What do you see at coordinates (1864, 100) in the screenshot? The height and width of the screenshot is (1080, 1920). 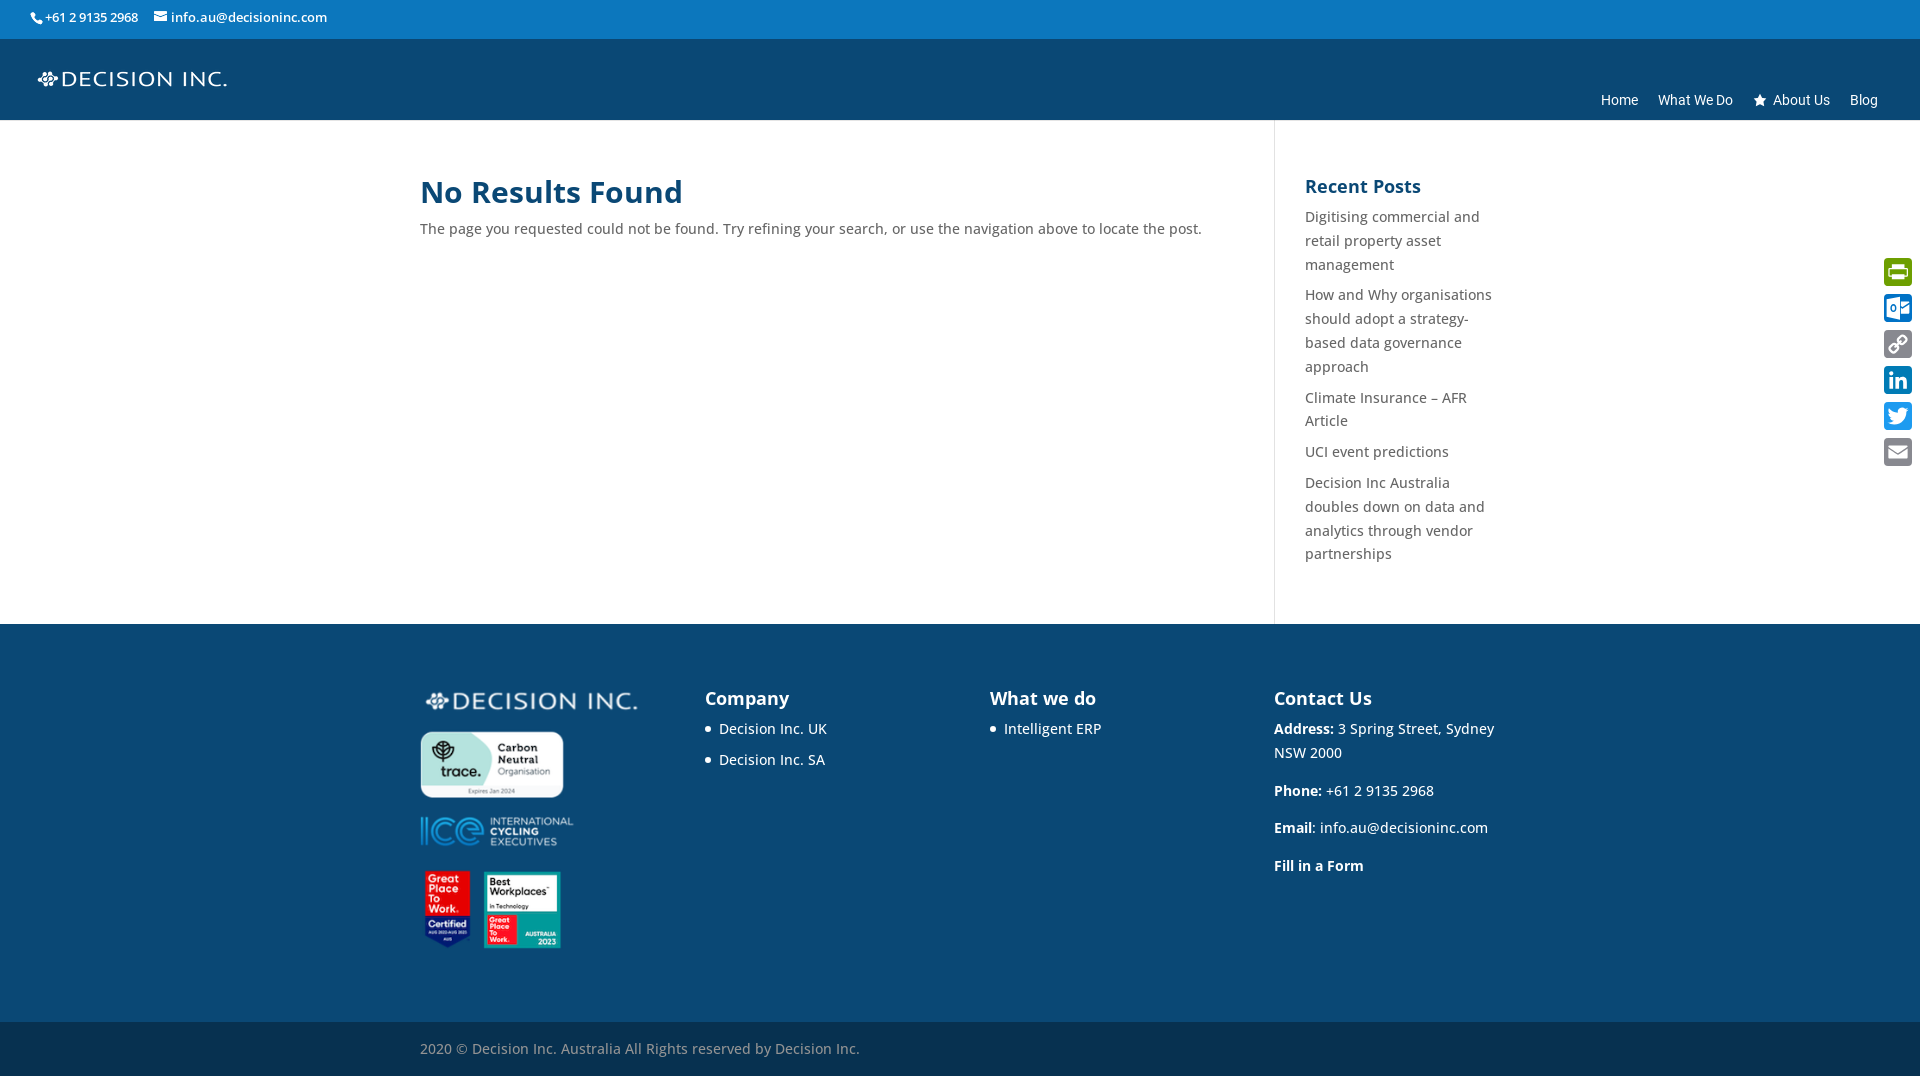 I see `Blog` at bounding box center [1864, 100].